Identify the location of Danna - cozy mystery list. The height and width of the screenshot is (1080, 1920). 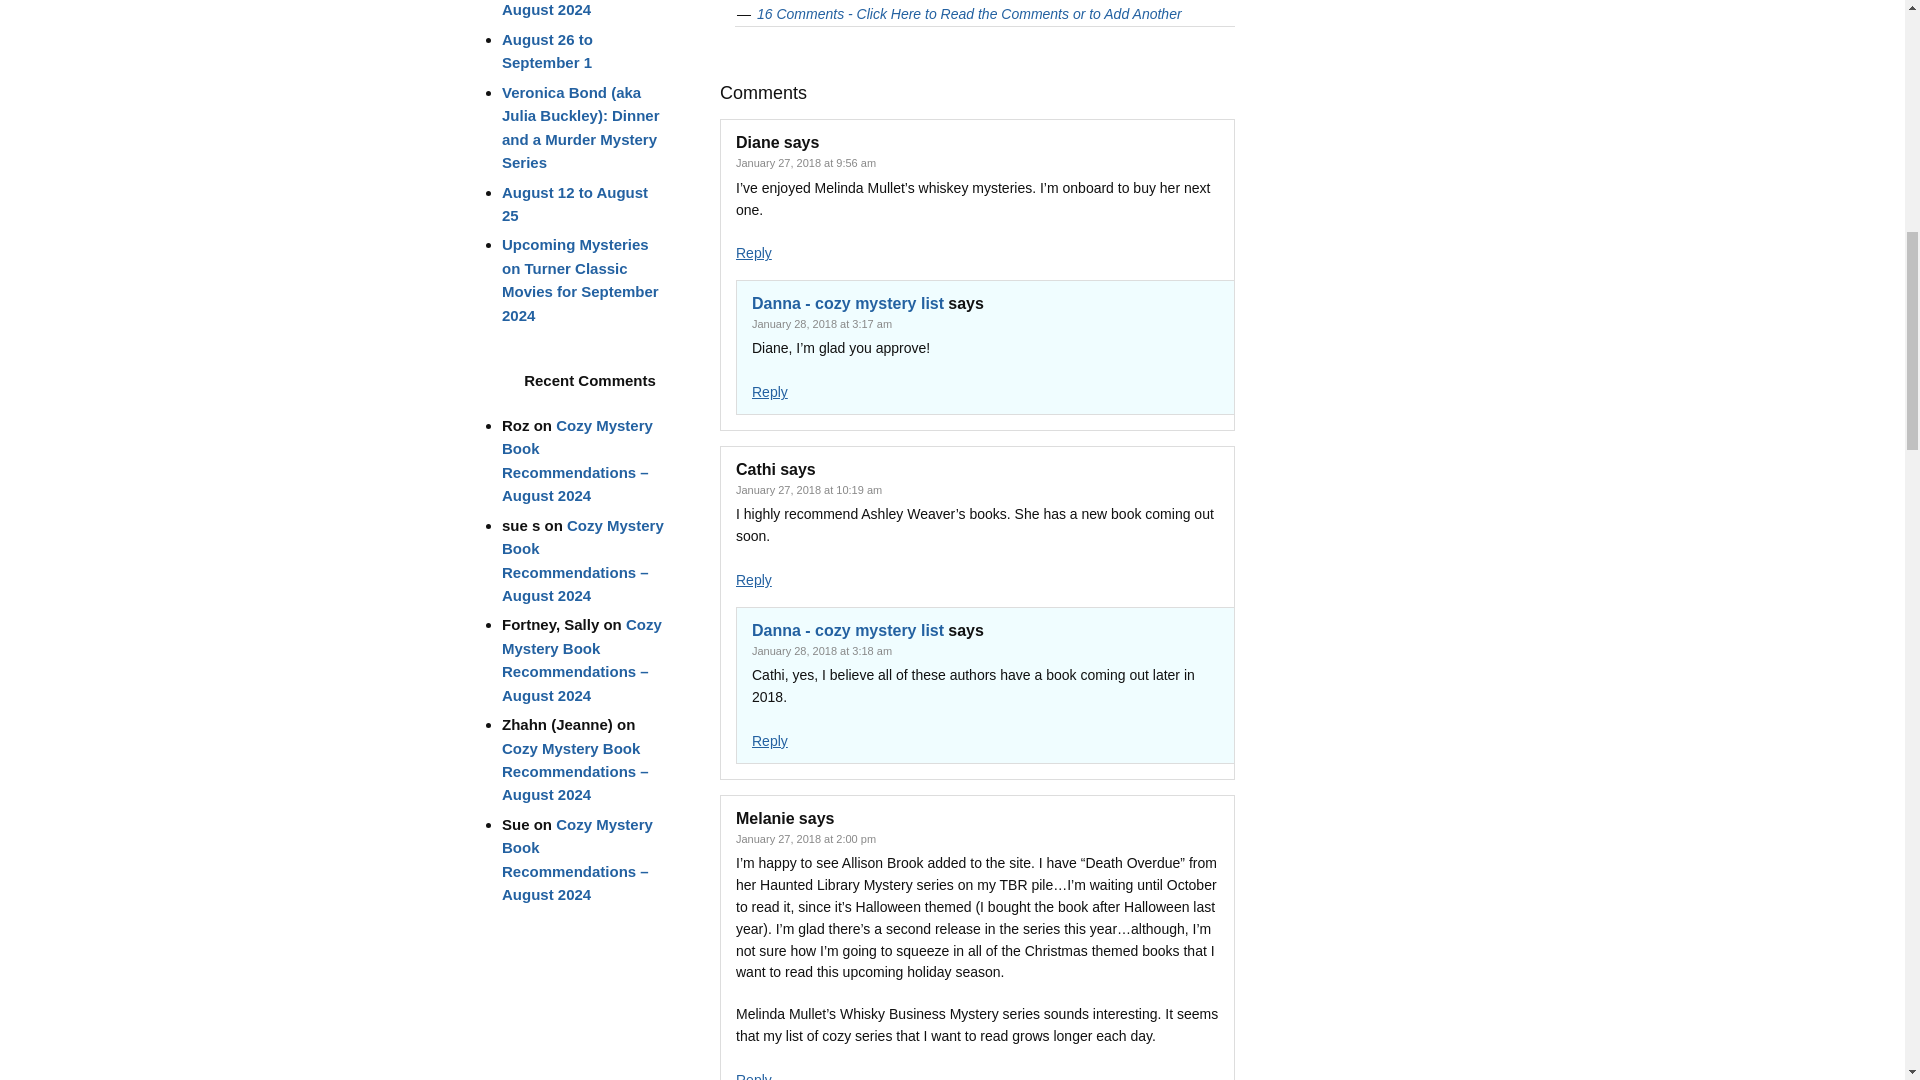
(848, 303).